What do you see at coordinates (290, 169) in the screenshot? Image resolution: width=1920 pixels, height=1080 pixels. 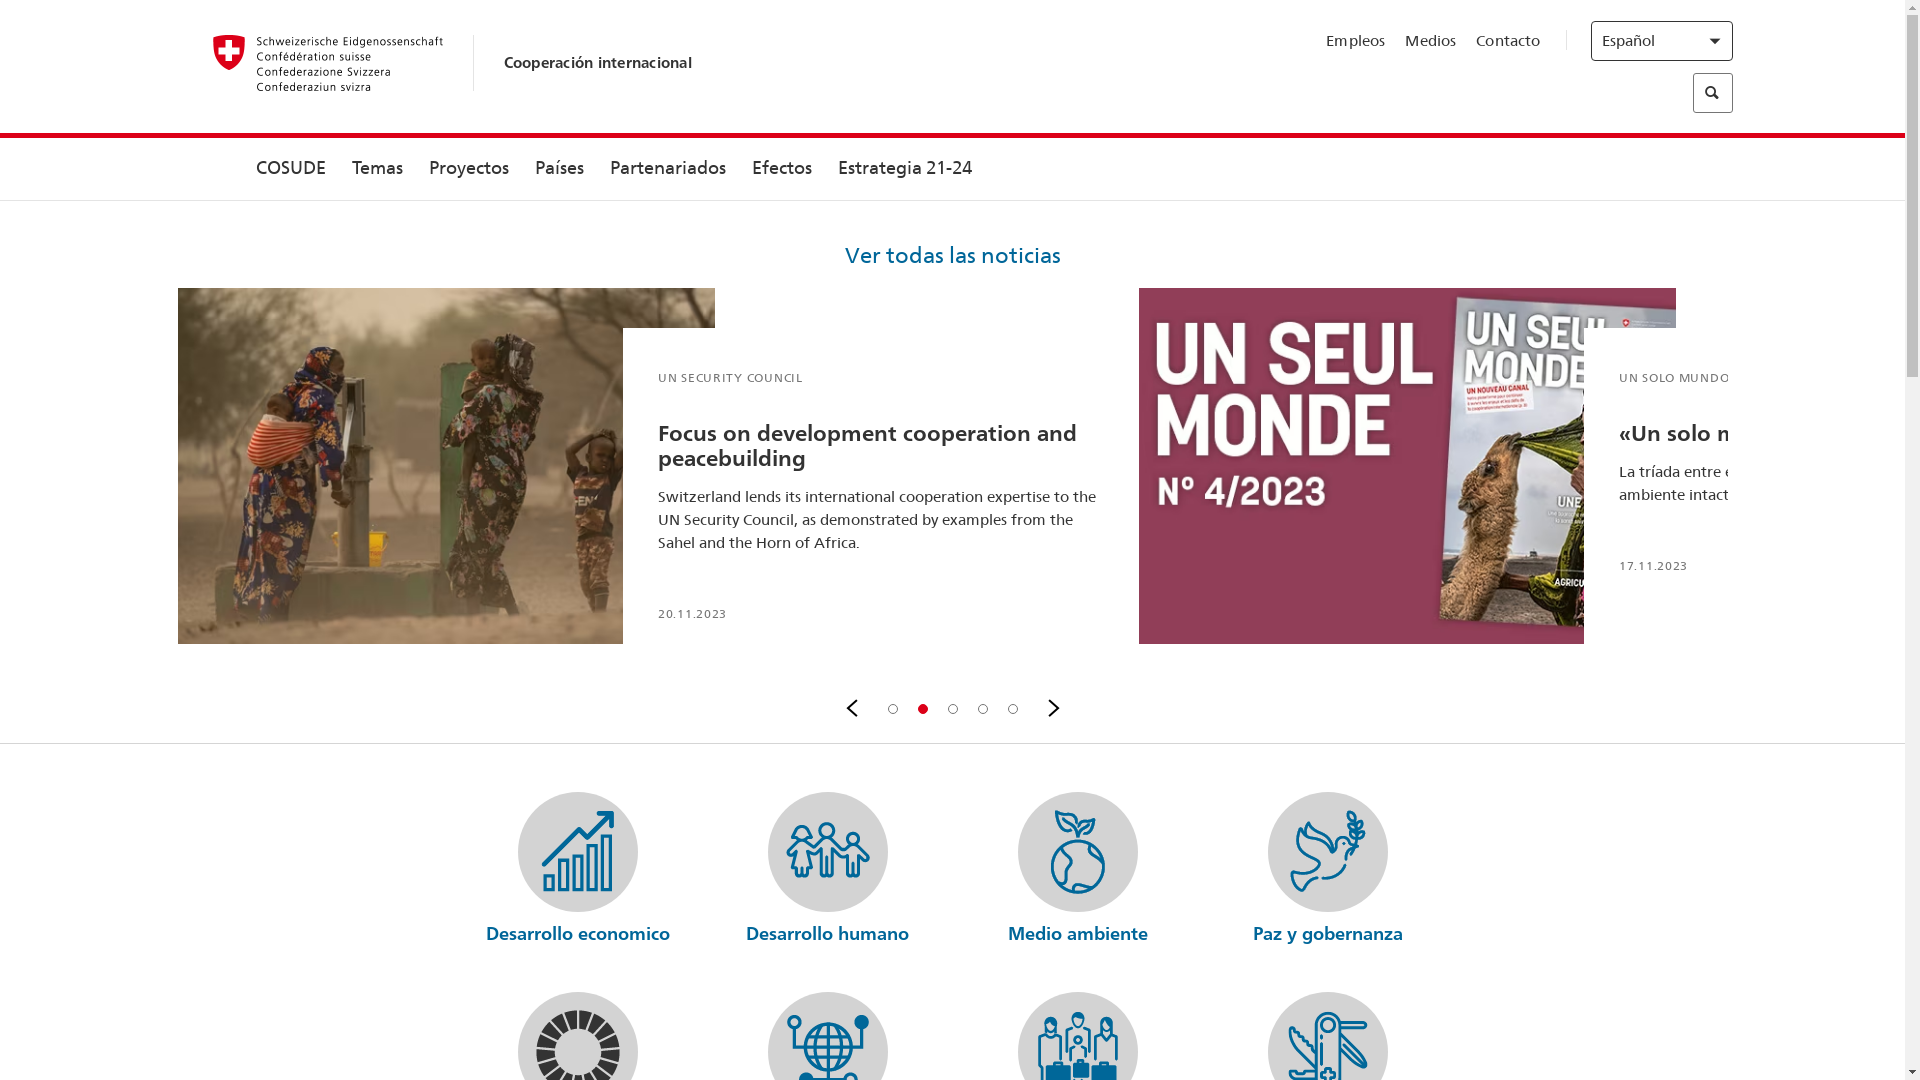 I see `COSUDE` at bounding box center [290, 169].